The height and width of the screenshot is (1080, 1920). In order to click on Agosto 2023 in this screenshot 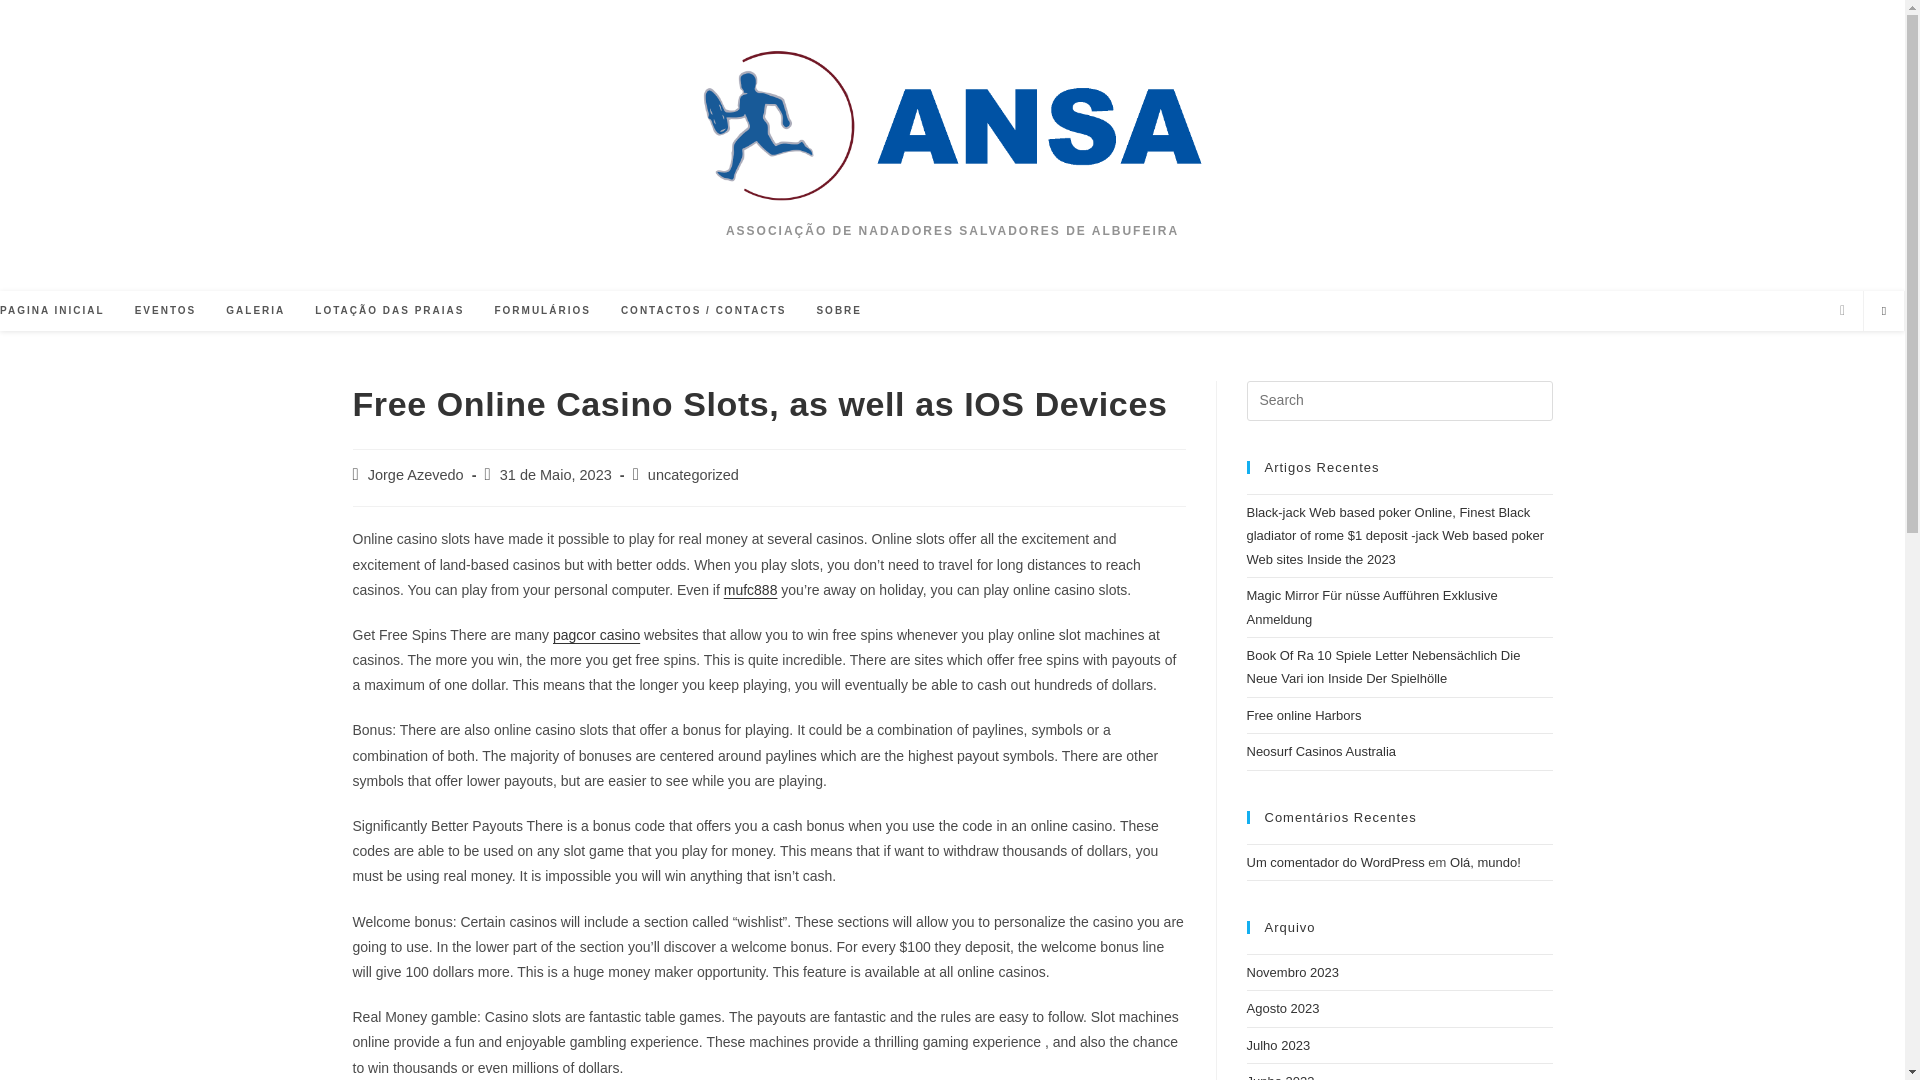, I will do `click(1282, 1008)`.